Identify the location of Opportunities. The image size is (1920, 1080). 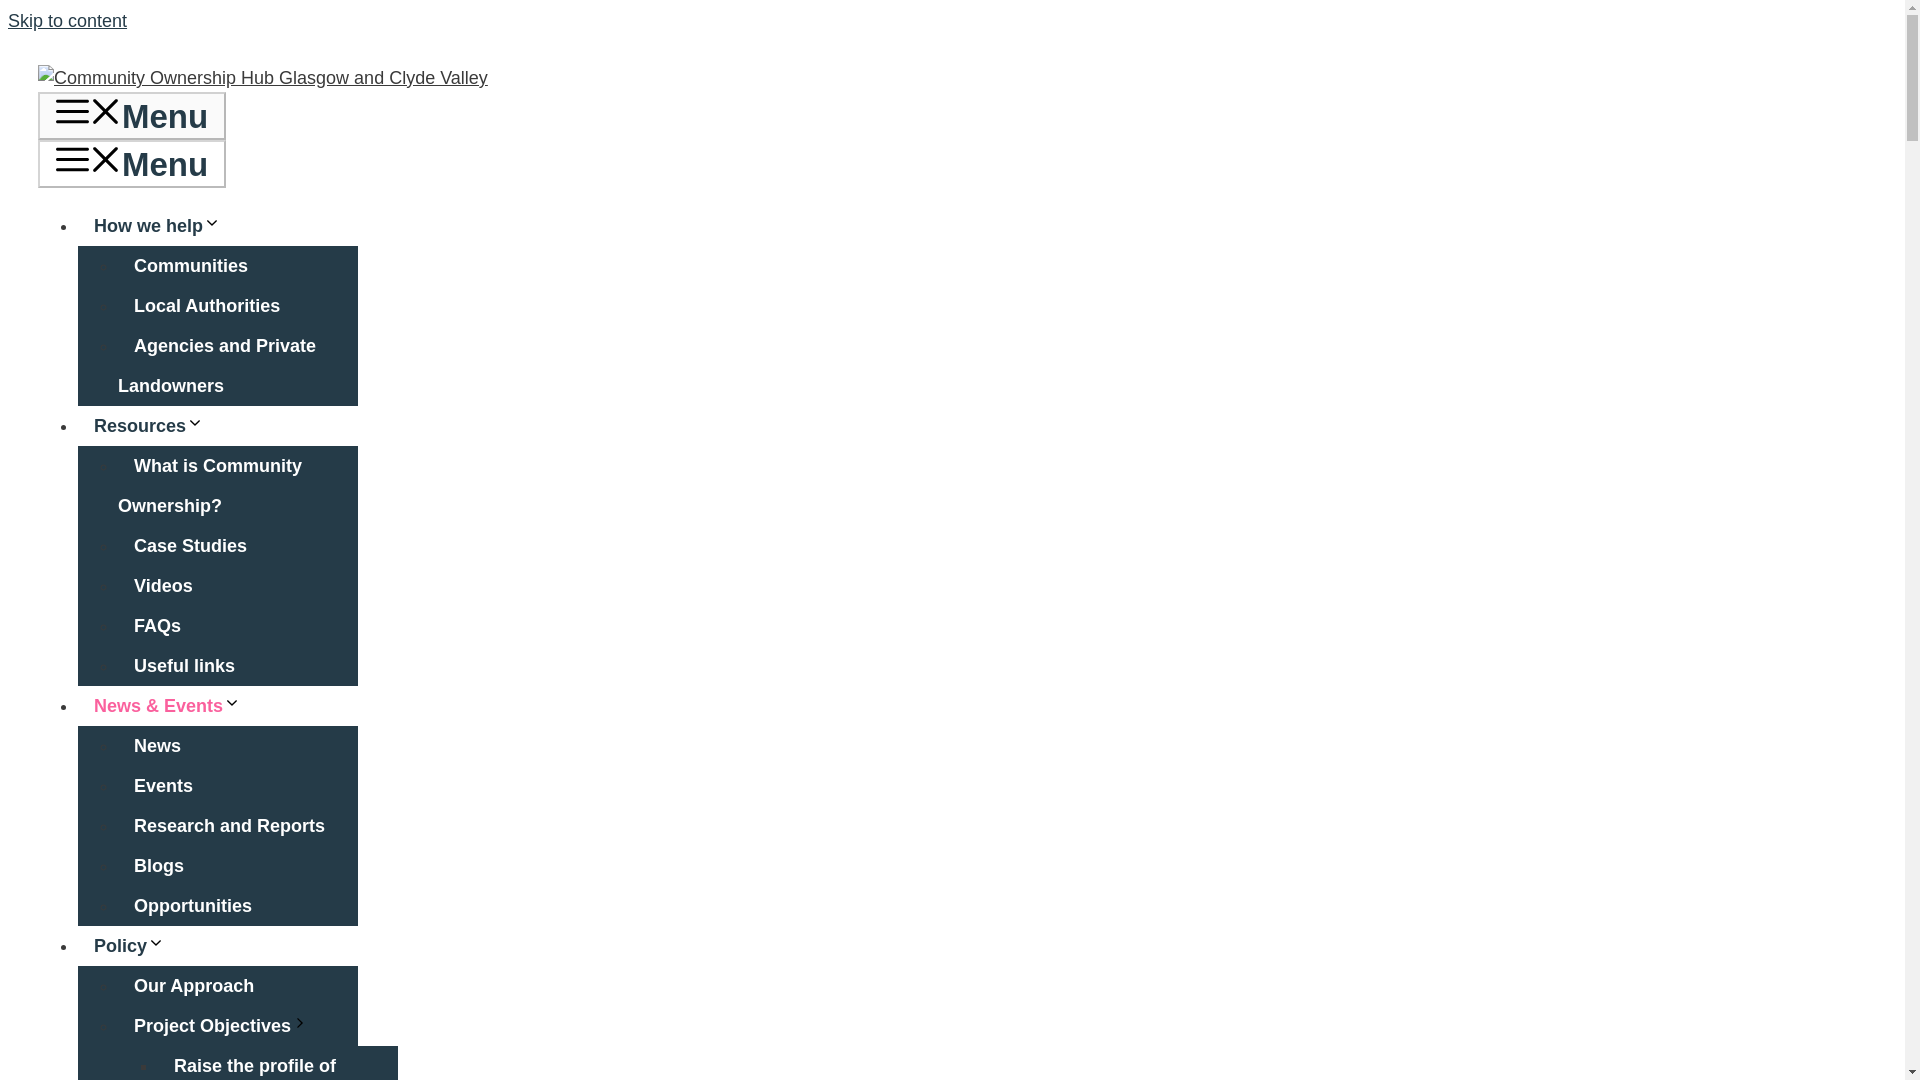
(192, 905).